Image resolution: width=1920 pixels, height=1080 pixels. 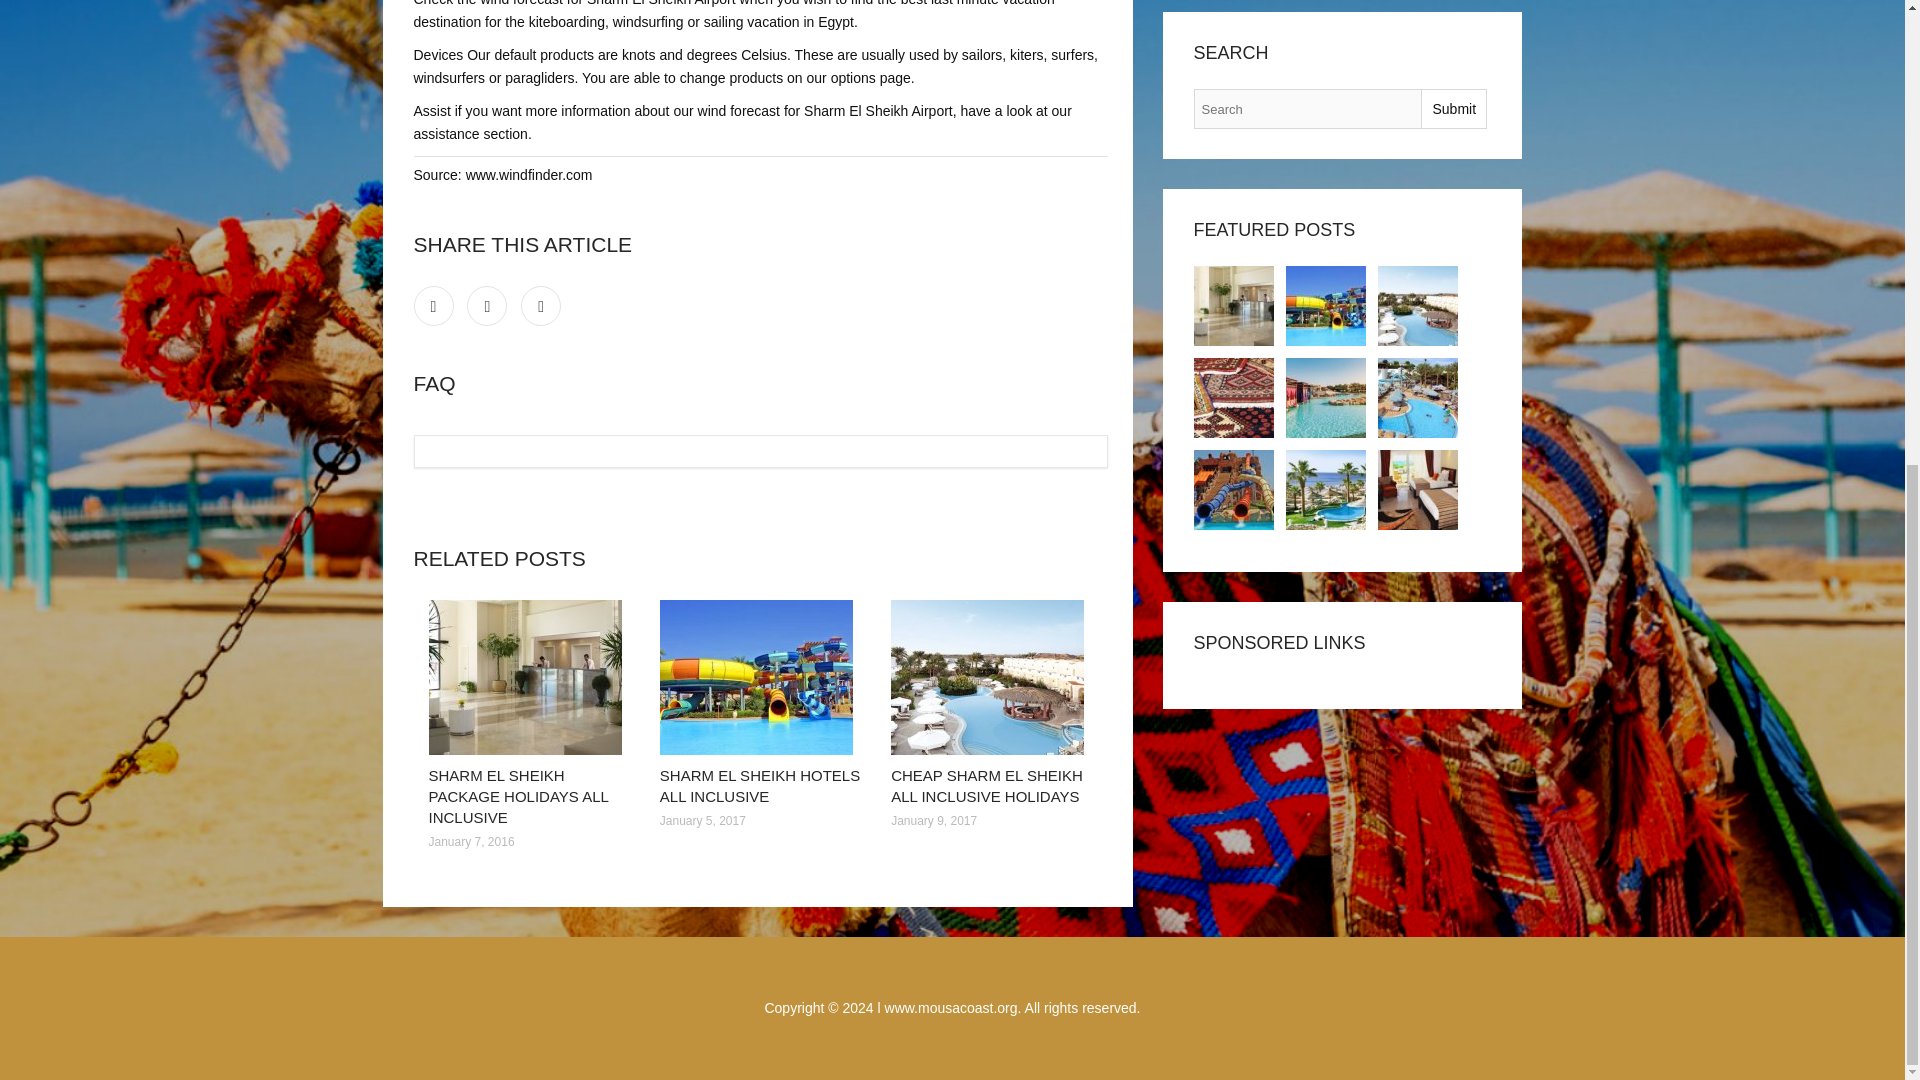 I want to click on Sharm El Sheikh hotels All Inclusive, so click(x=1326, y=305).